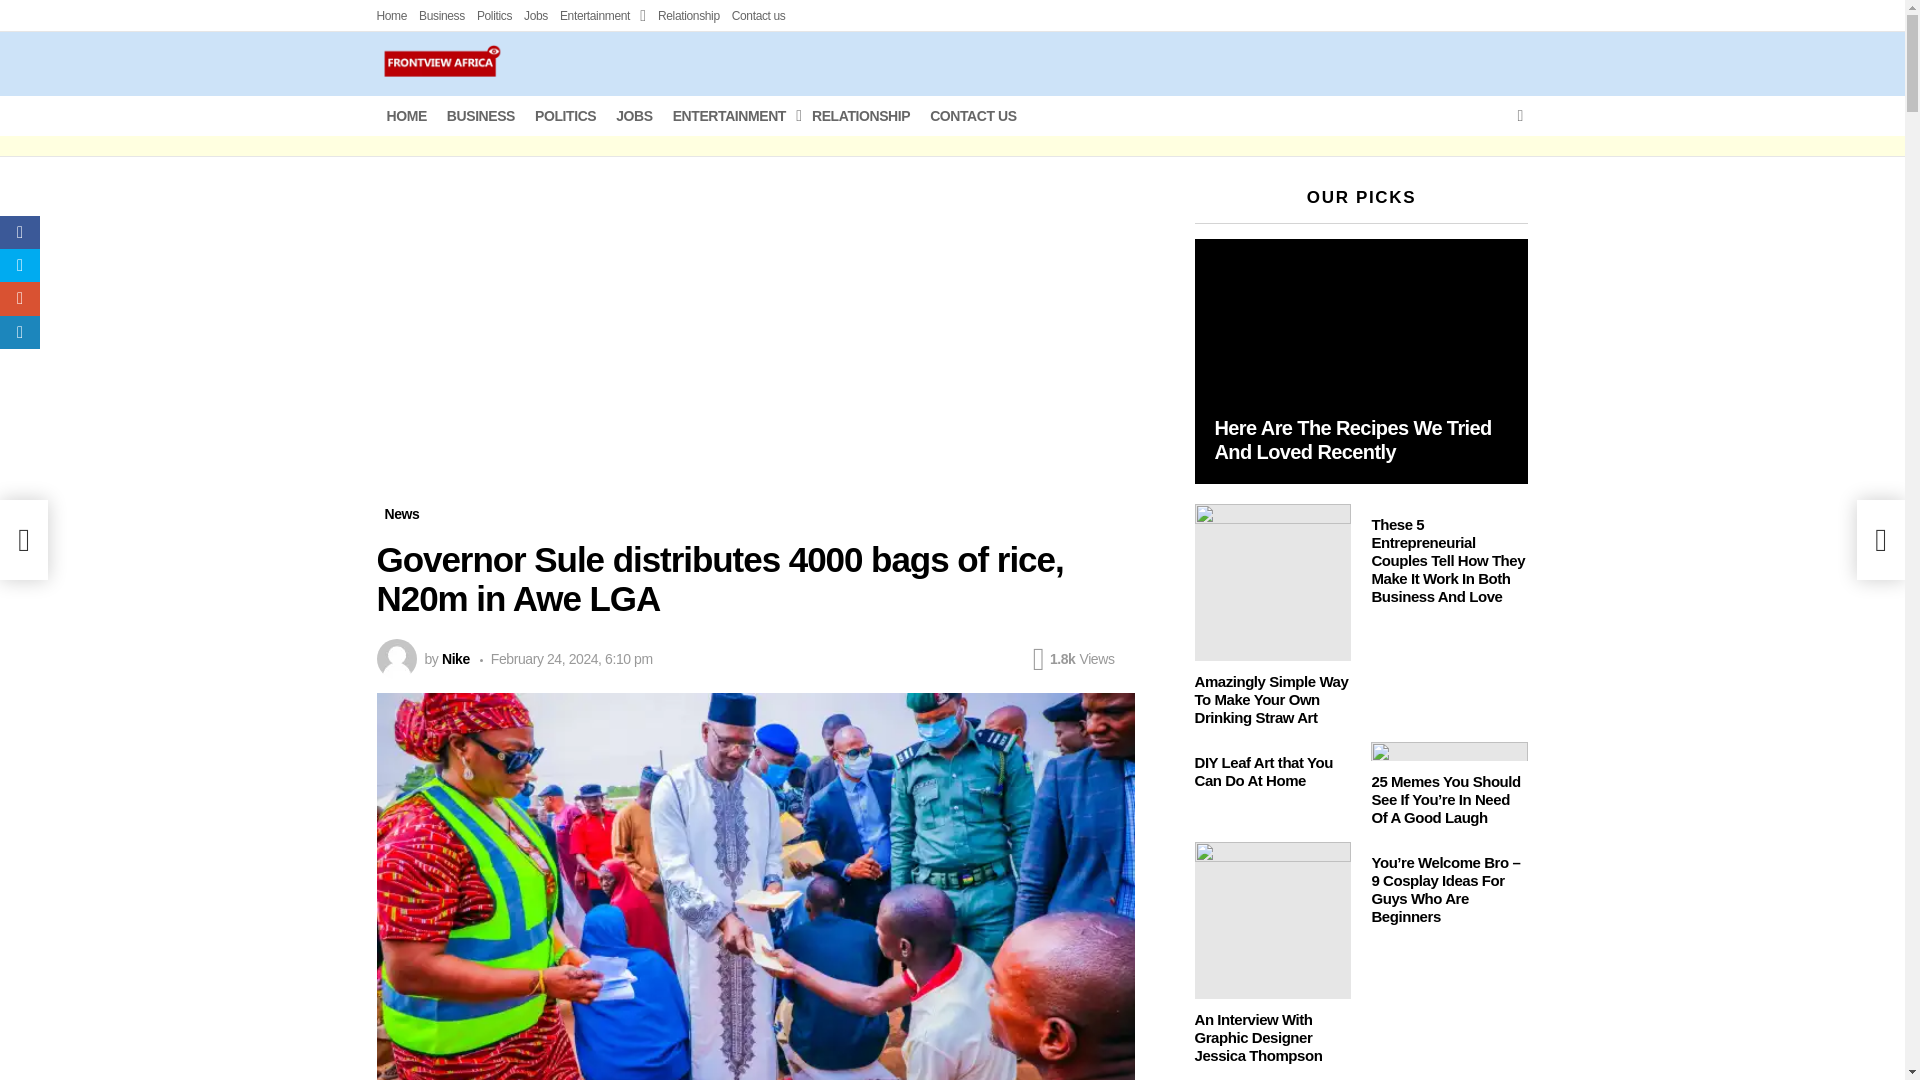 The height and width of the screenshot is (1080, 1920). I want to click on BUSINESS, so click(480, 116).